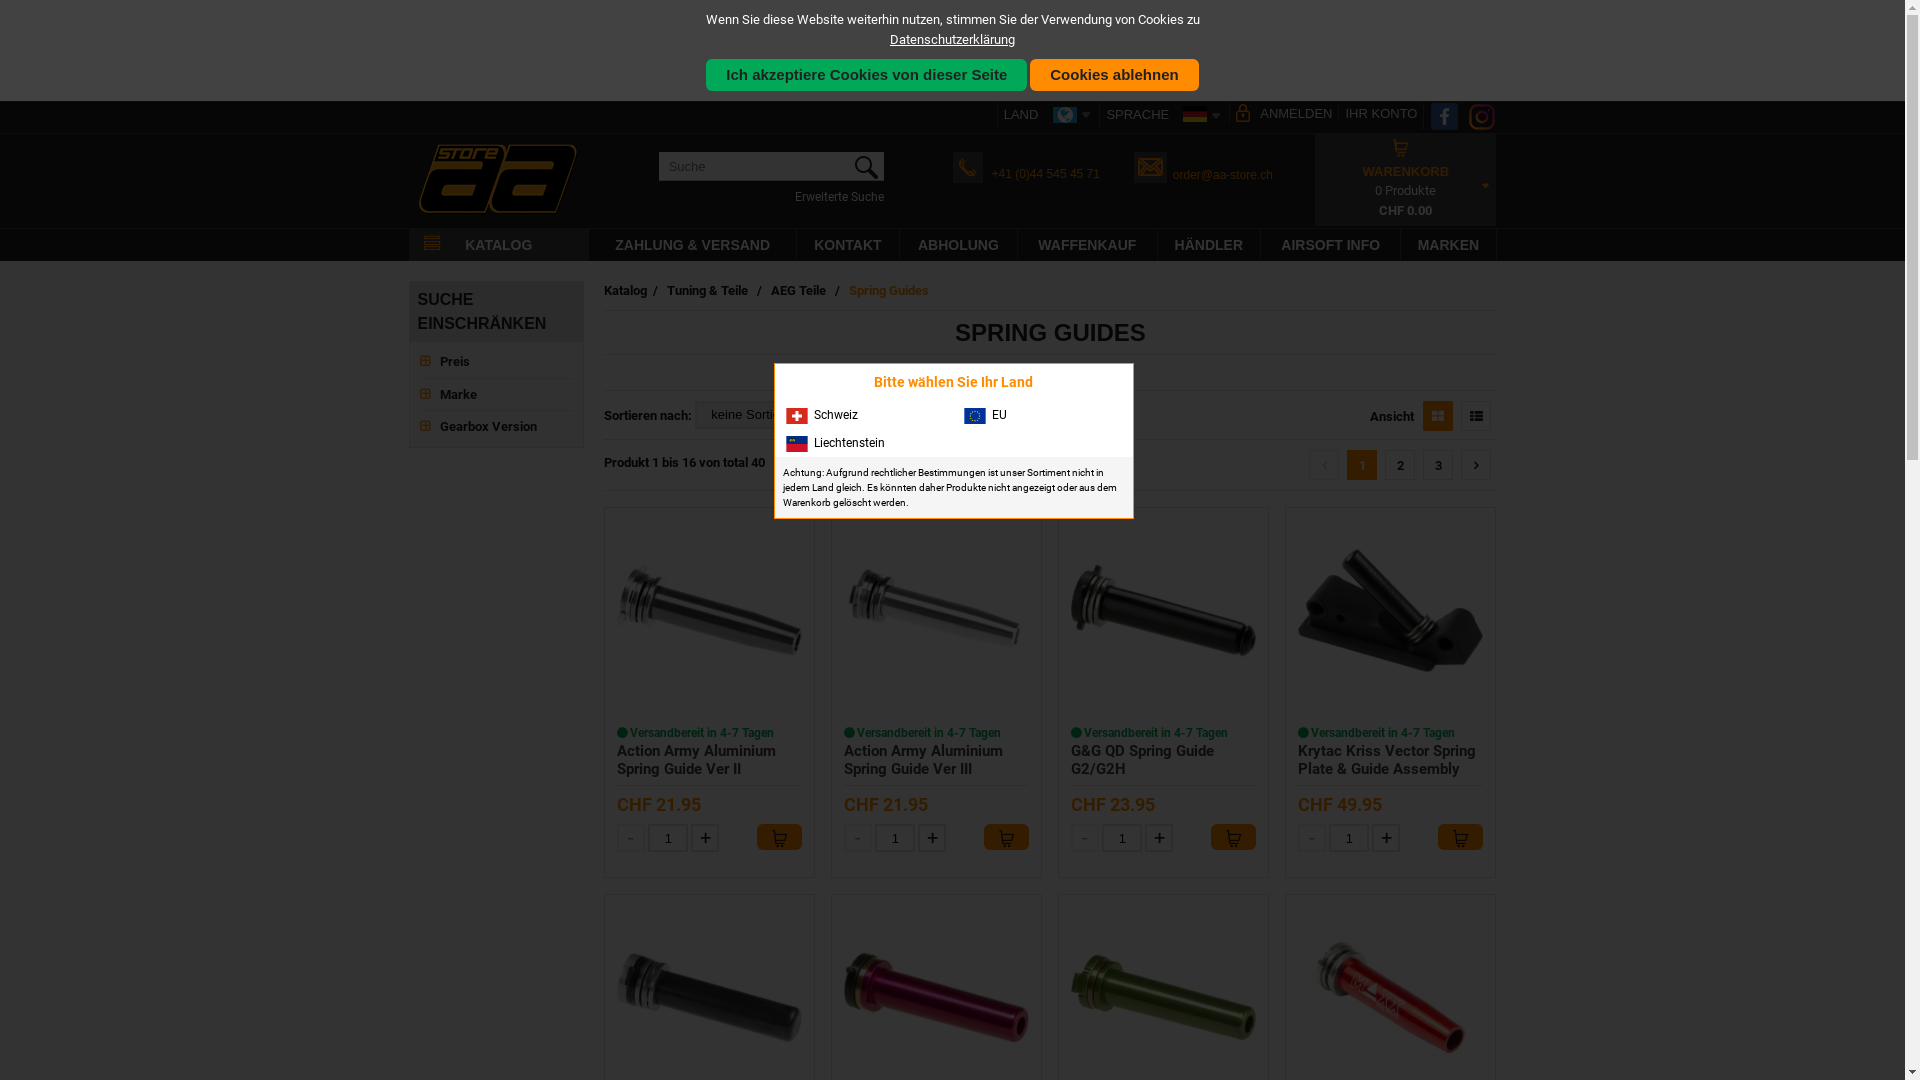  I want to click on Action Army Aluminium Spring Guide Ver III, so click(936, 610).